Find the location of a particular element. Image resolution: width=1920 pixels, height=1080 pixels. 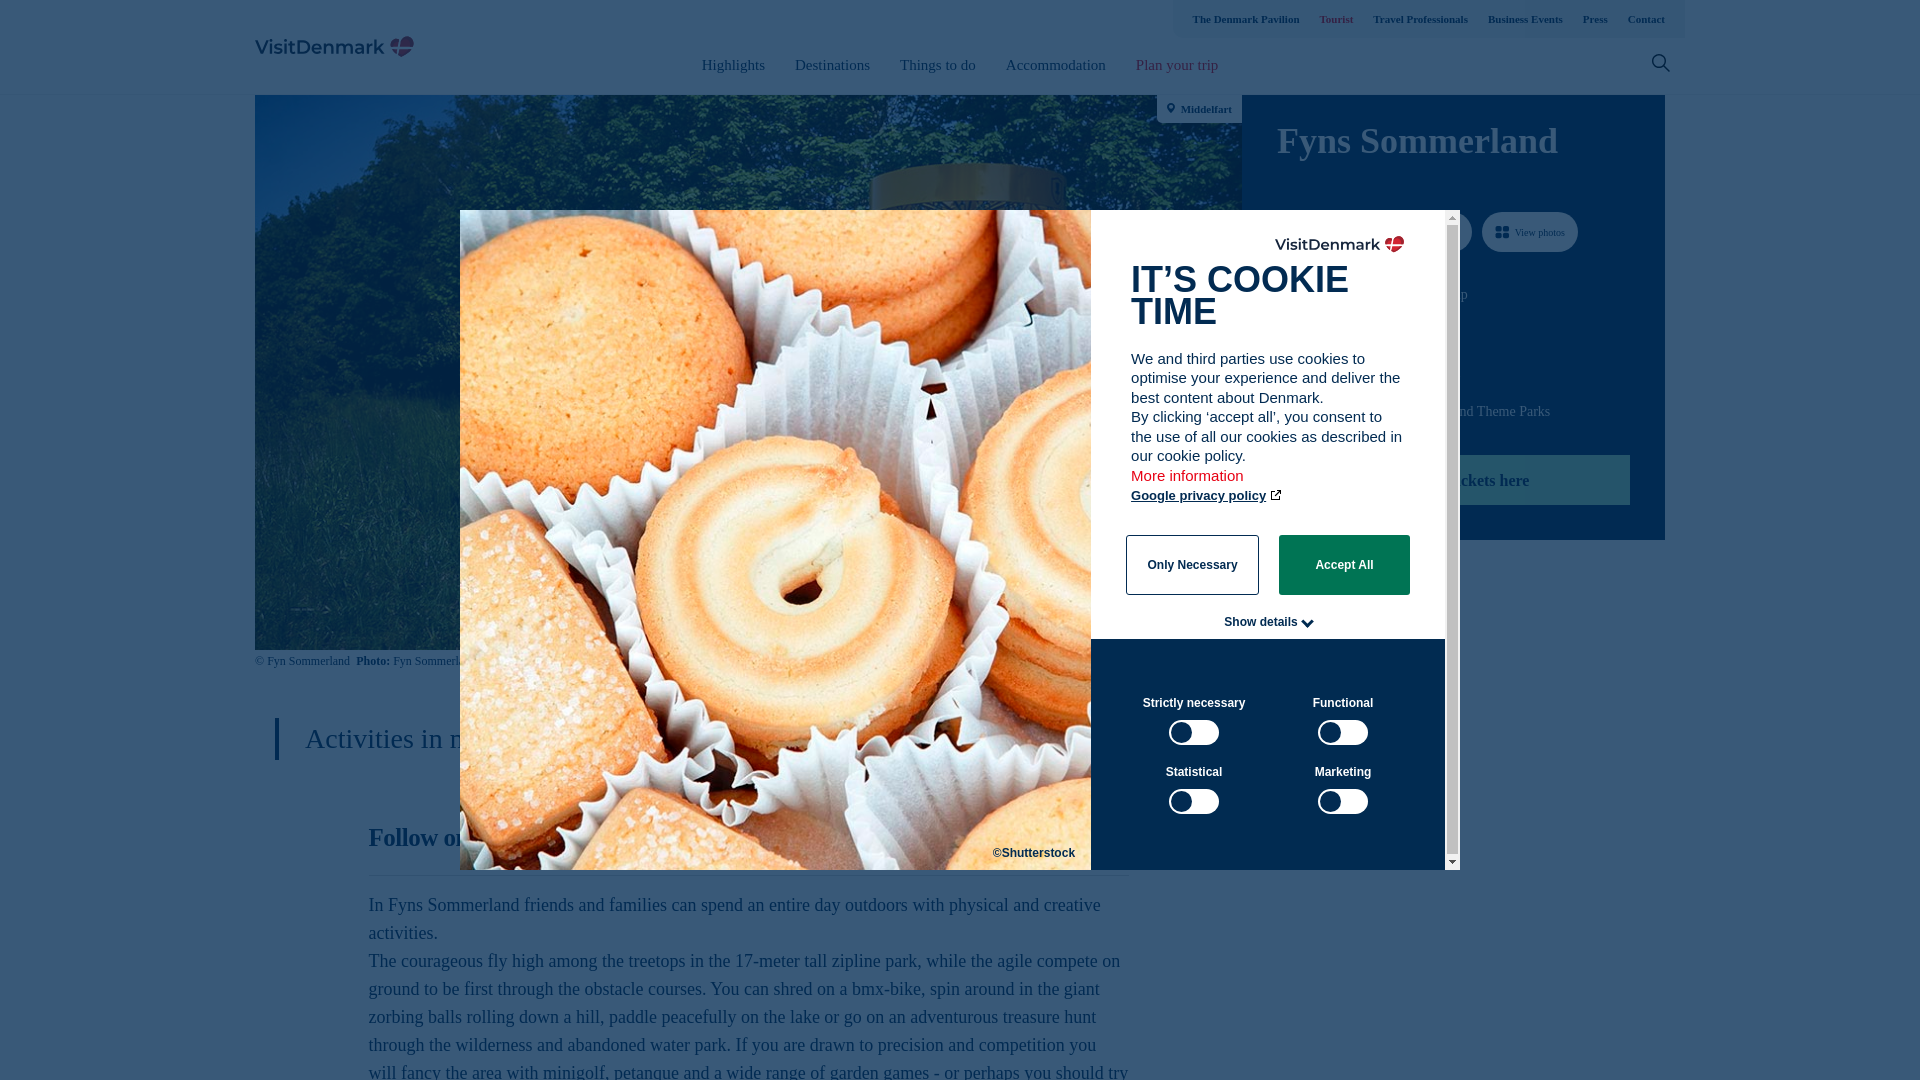

Only Necessary is located at coordinates (1192, 564).